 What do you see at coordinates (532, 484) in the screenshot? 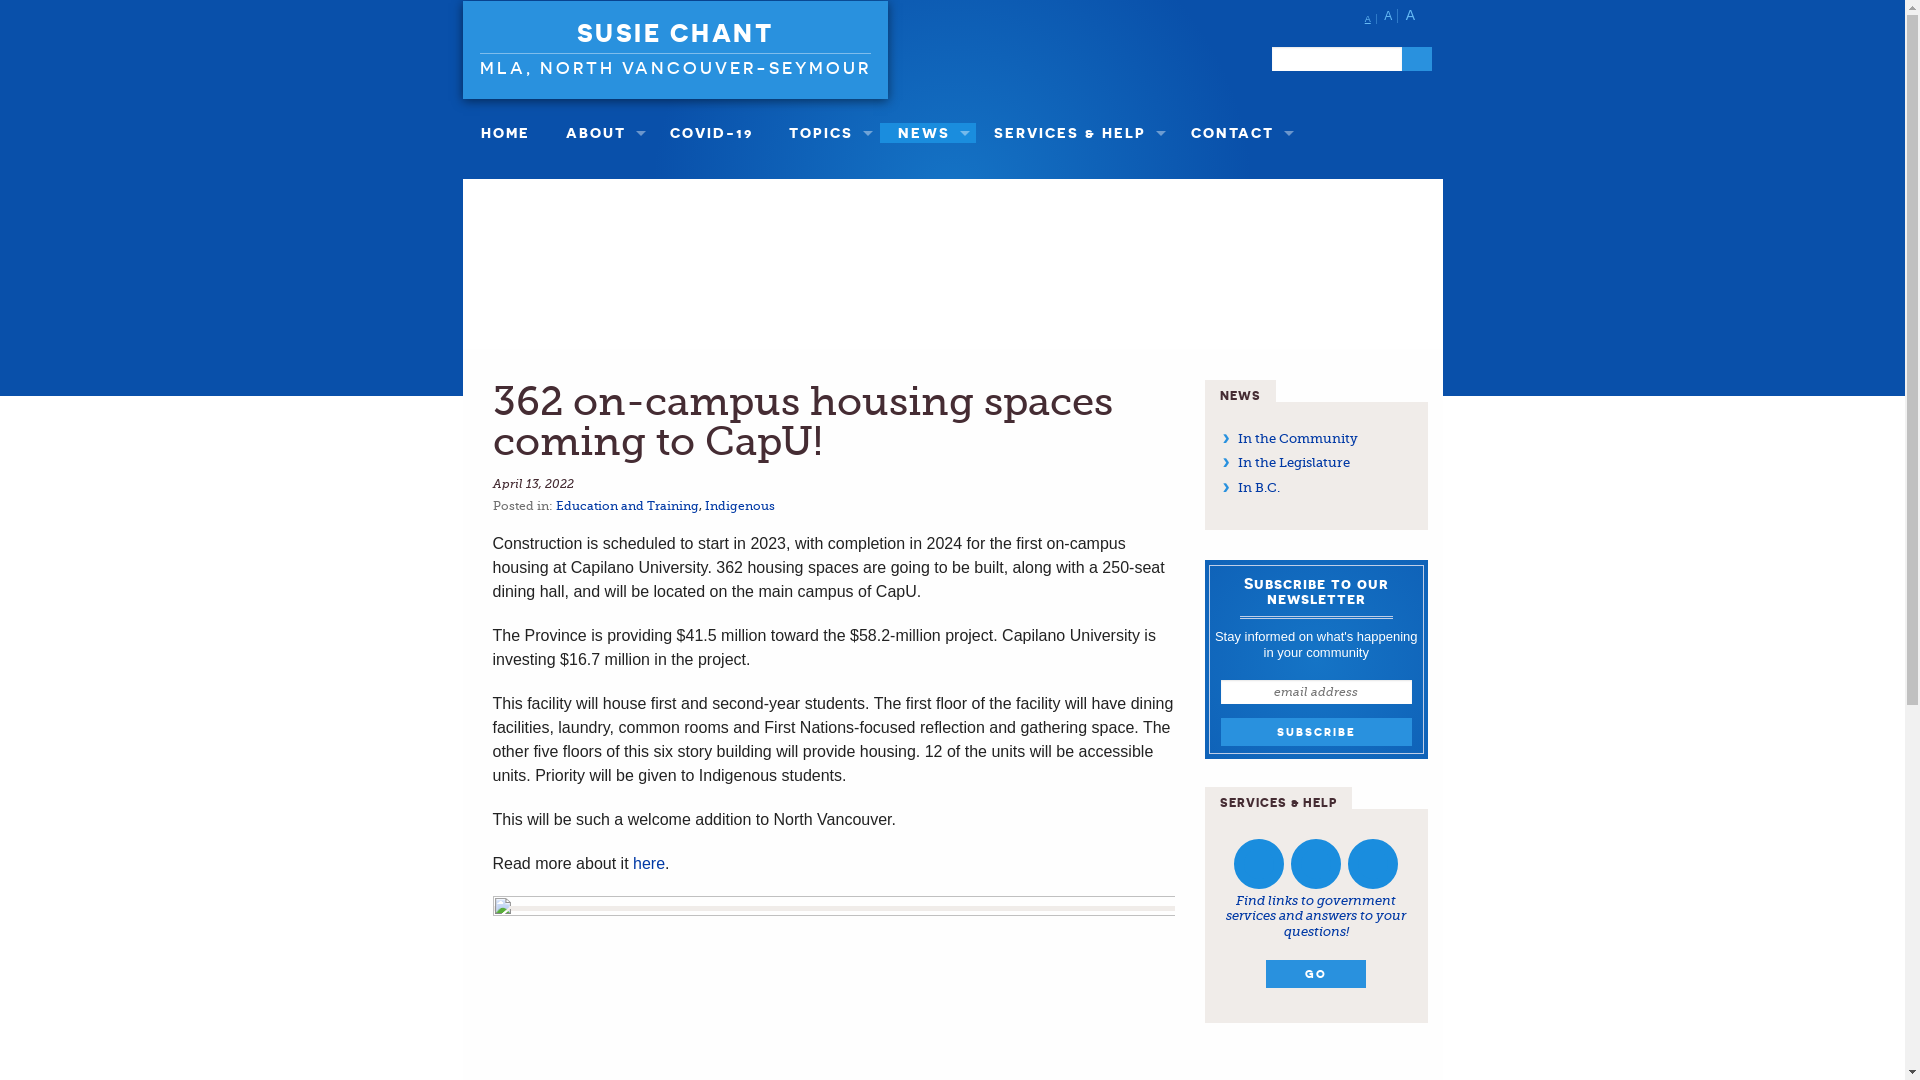
I see `April 13, 2022` at bounding box center [532, 484].